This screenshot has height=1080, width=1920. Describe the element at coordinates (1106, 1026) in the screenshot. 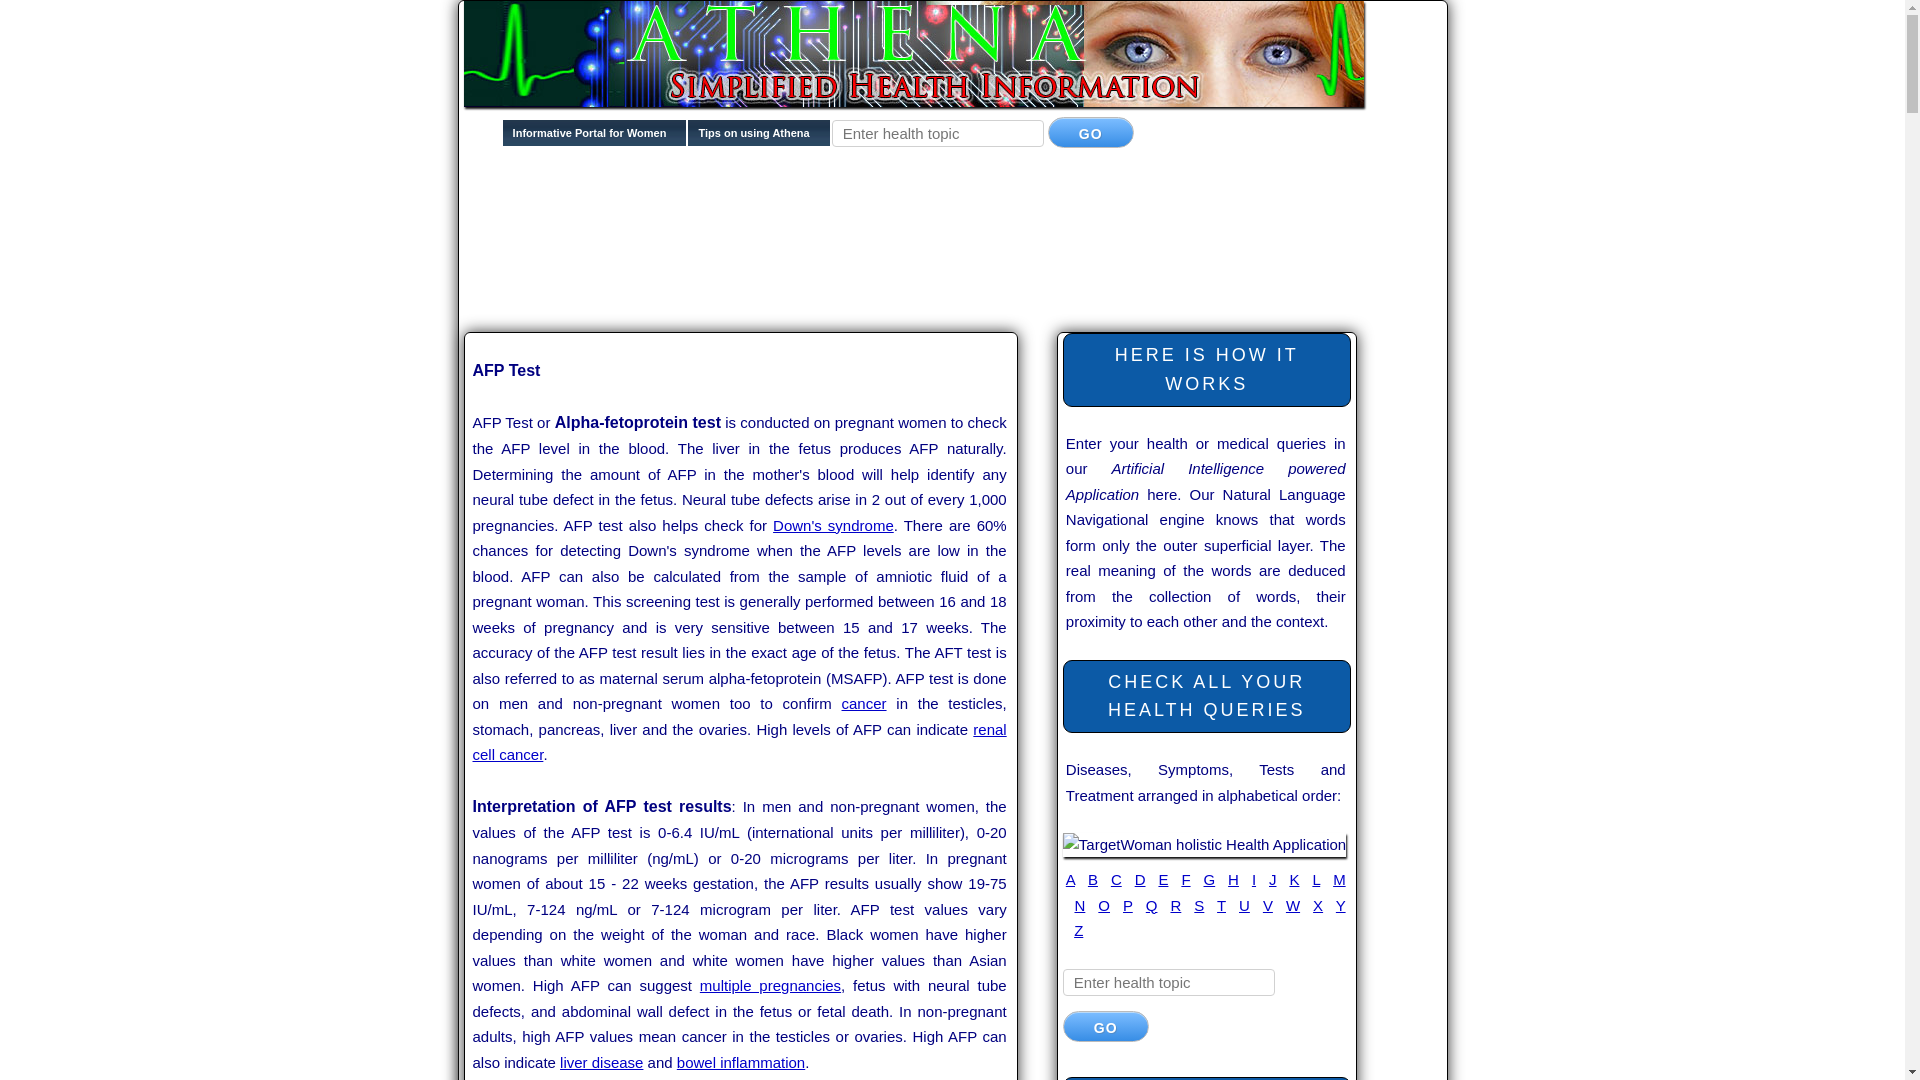

I see `Go` at that location.